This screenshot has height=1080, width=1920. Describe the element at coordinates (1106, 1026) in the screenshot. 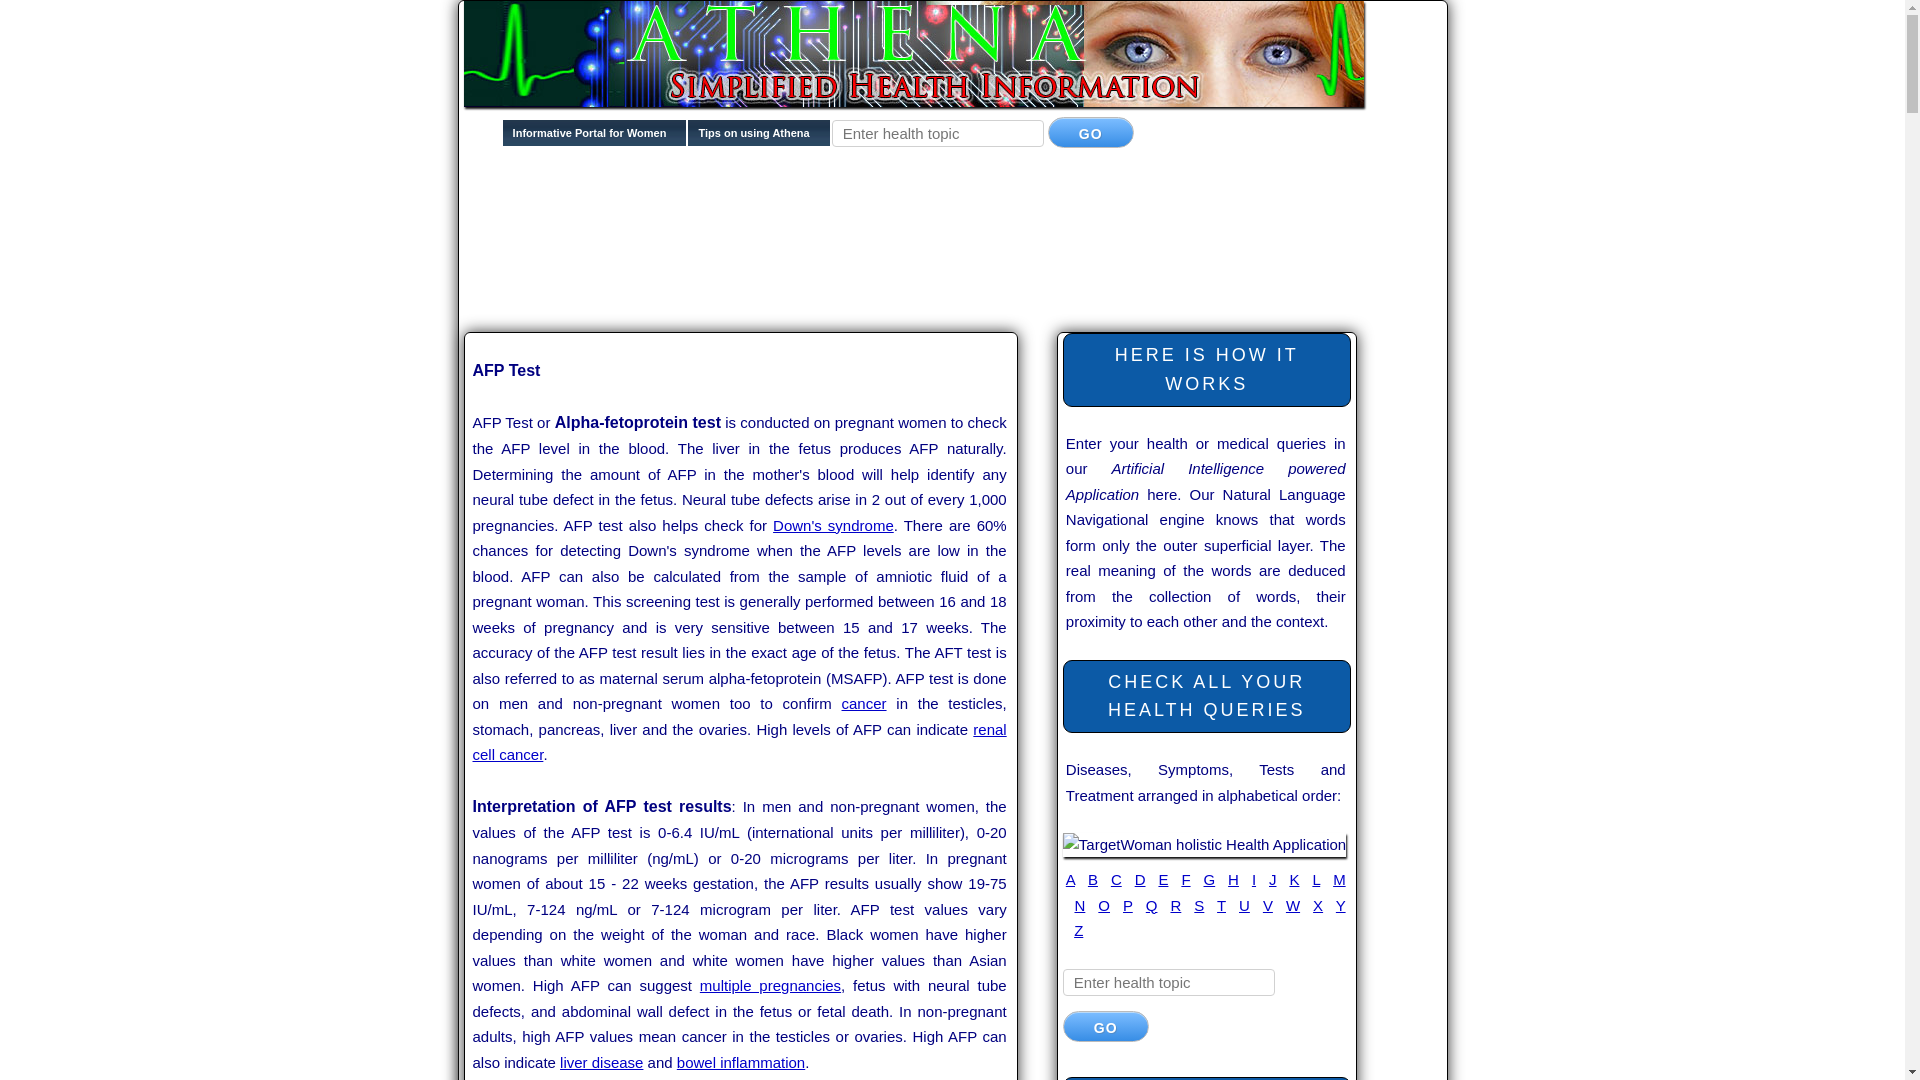

I see `Go` at that location.